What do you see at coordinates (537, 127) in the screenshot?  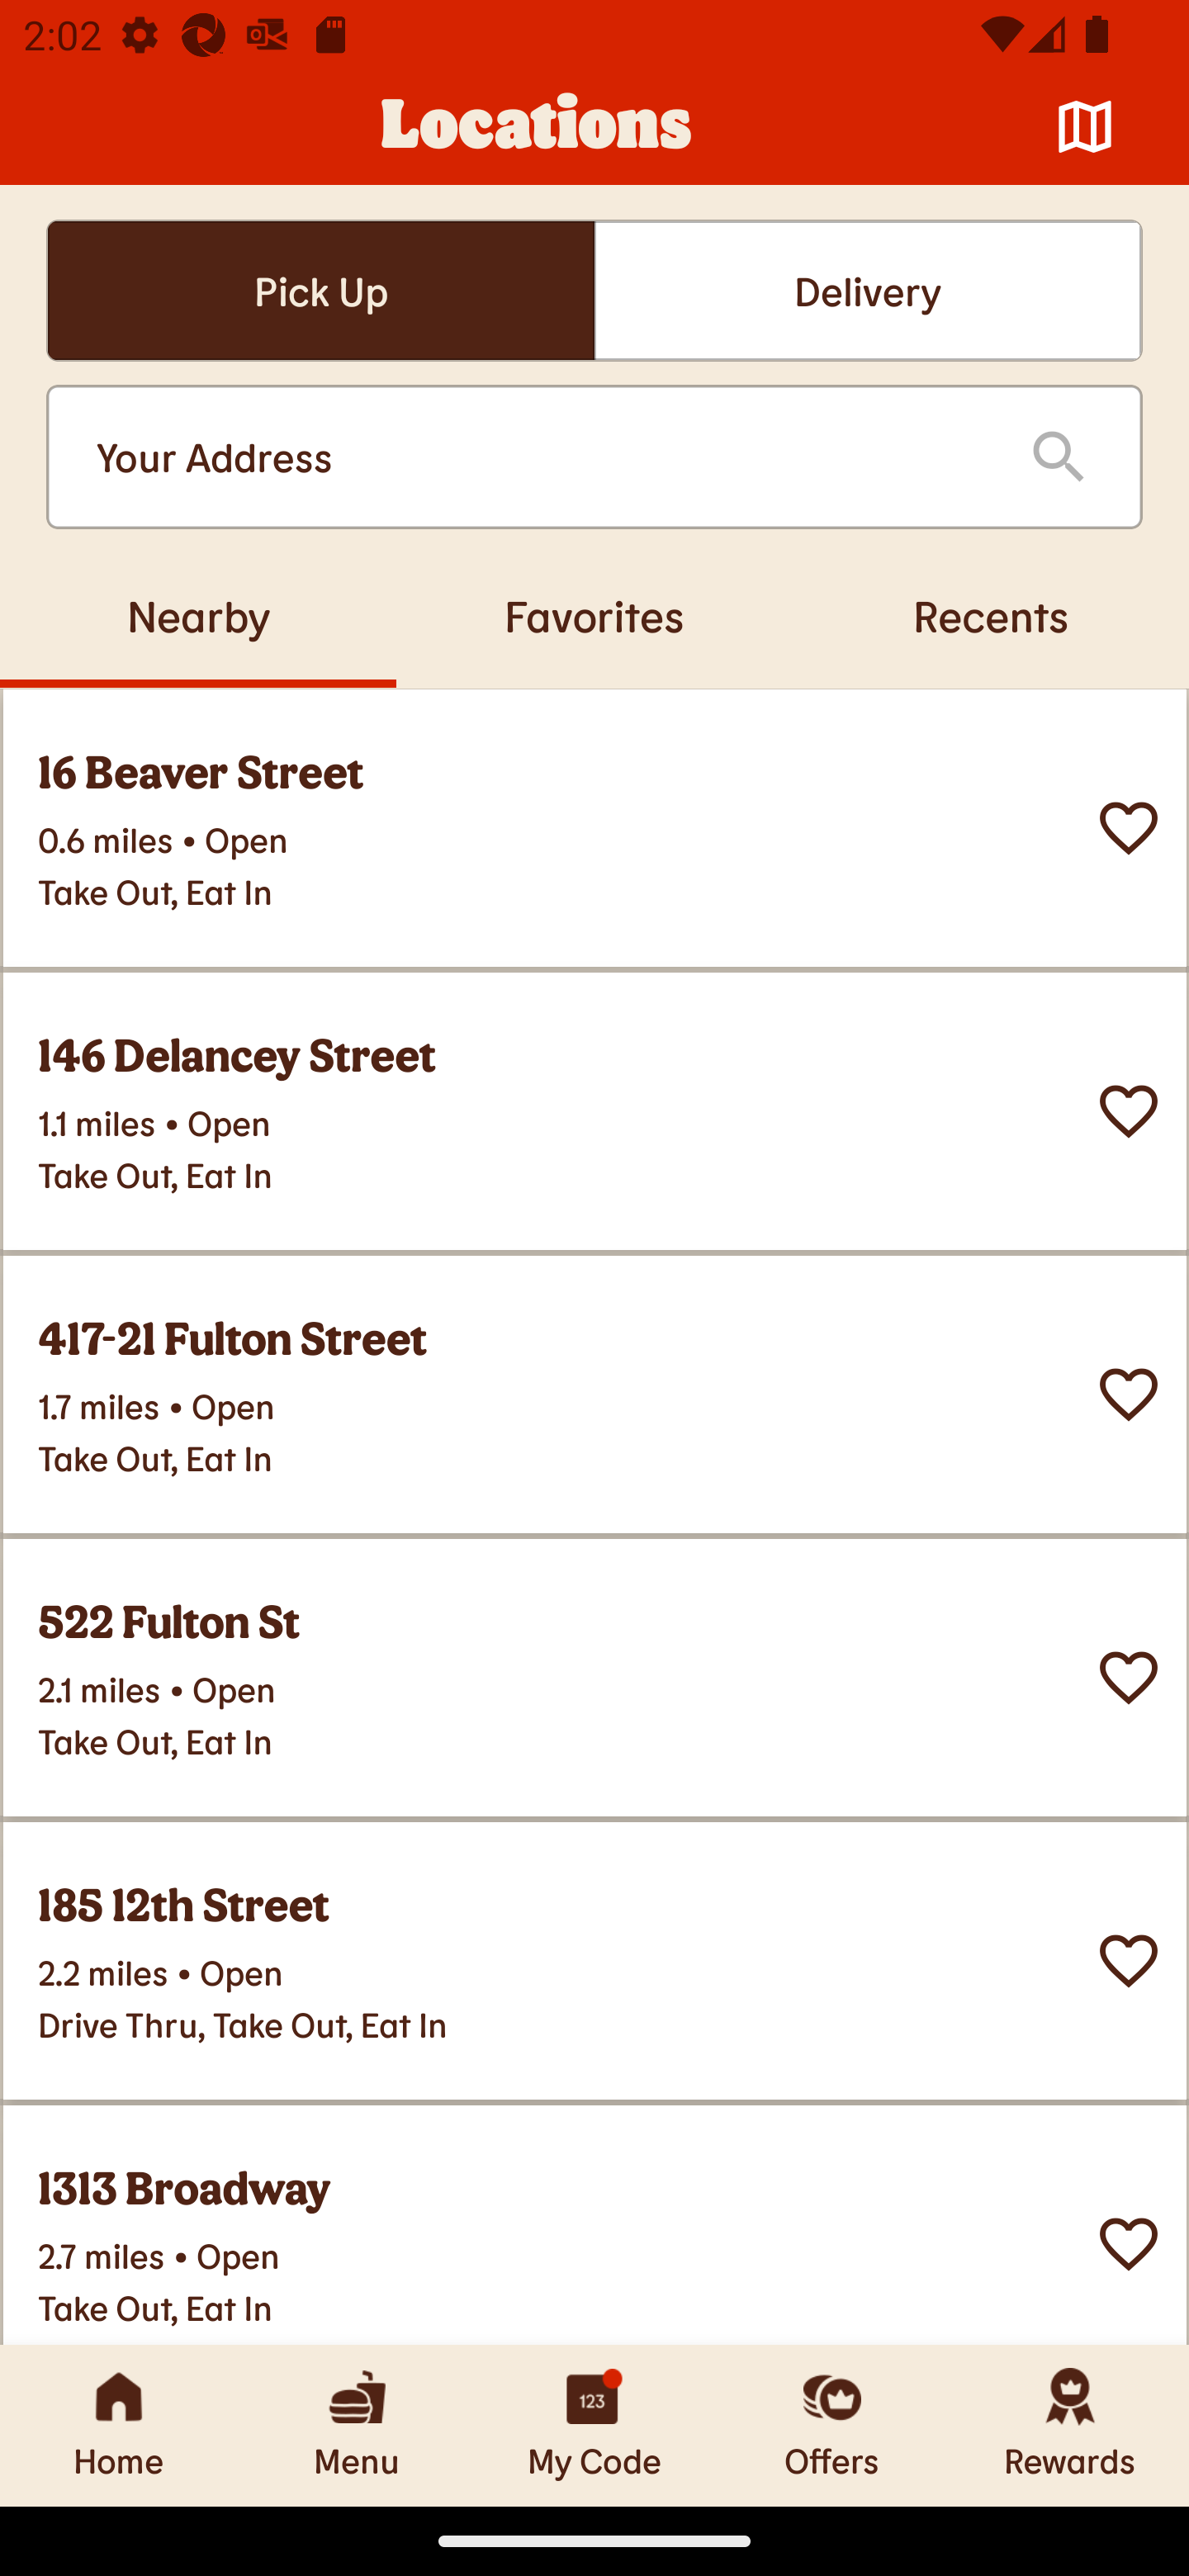 I see `Locations` at bounding box center [537, 127].